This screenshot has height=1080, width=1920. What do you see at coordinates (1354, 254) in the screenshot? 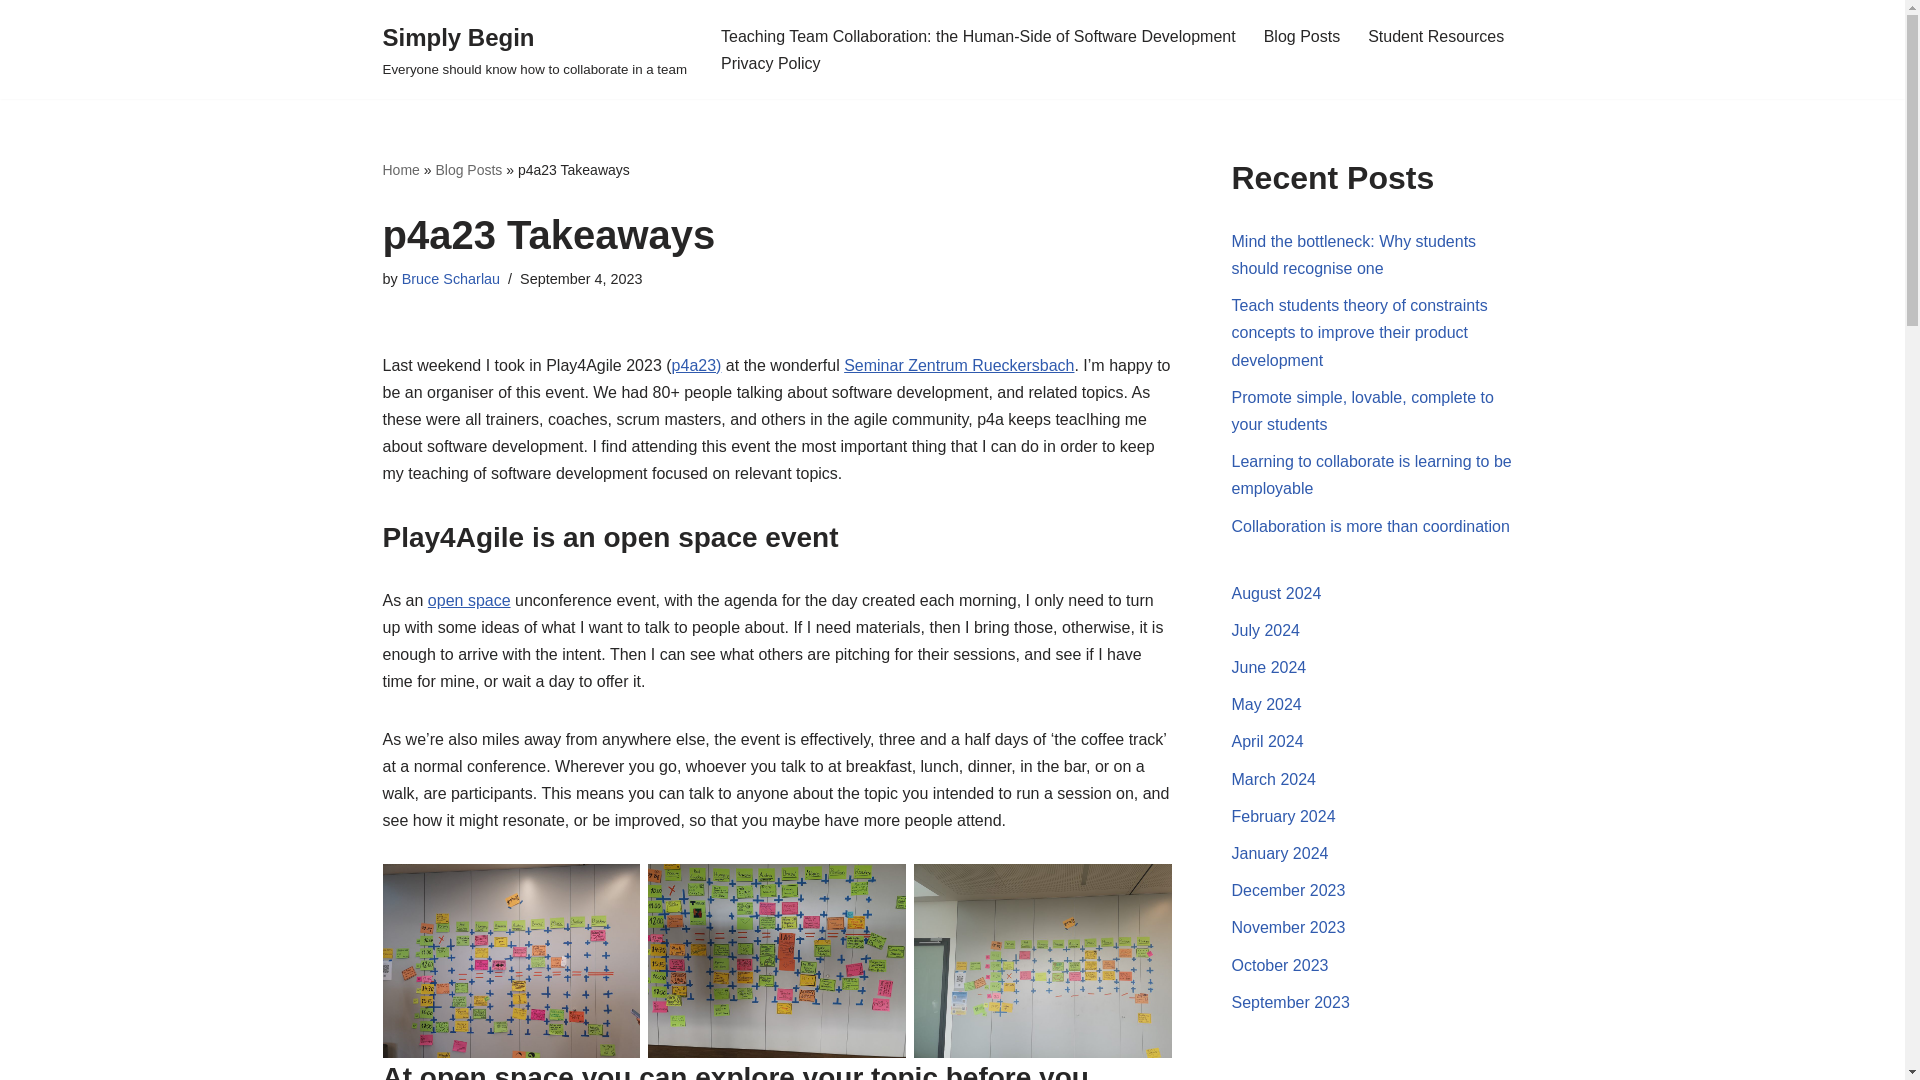
I see `Mind the bottleneck: Why students should recognise one` at bounding box center [1354, 254].